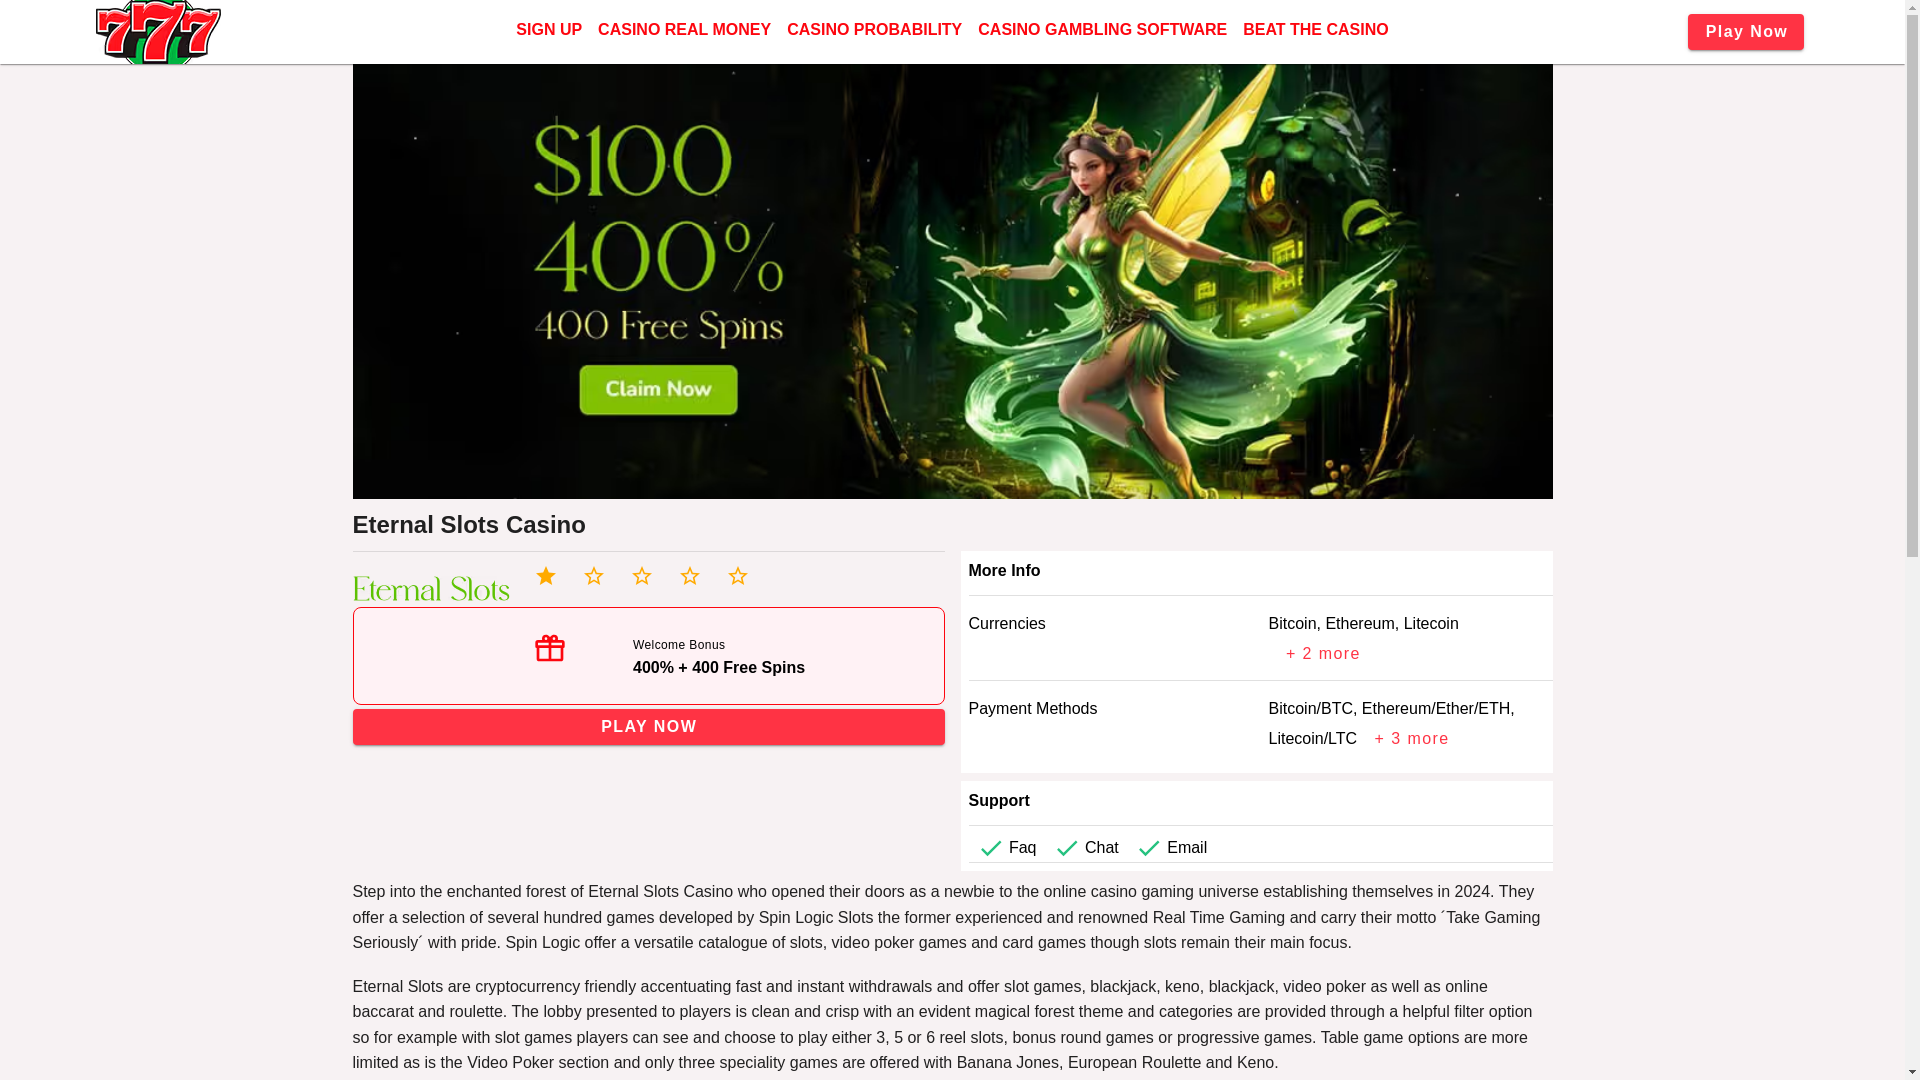 Image resolution: width=1920 pixels, height=1080 pixels. I want to click on BEAT THE CASINO, so click(1314, 30).